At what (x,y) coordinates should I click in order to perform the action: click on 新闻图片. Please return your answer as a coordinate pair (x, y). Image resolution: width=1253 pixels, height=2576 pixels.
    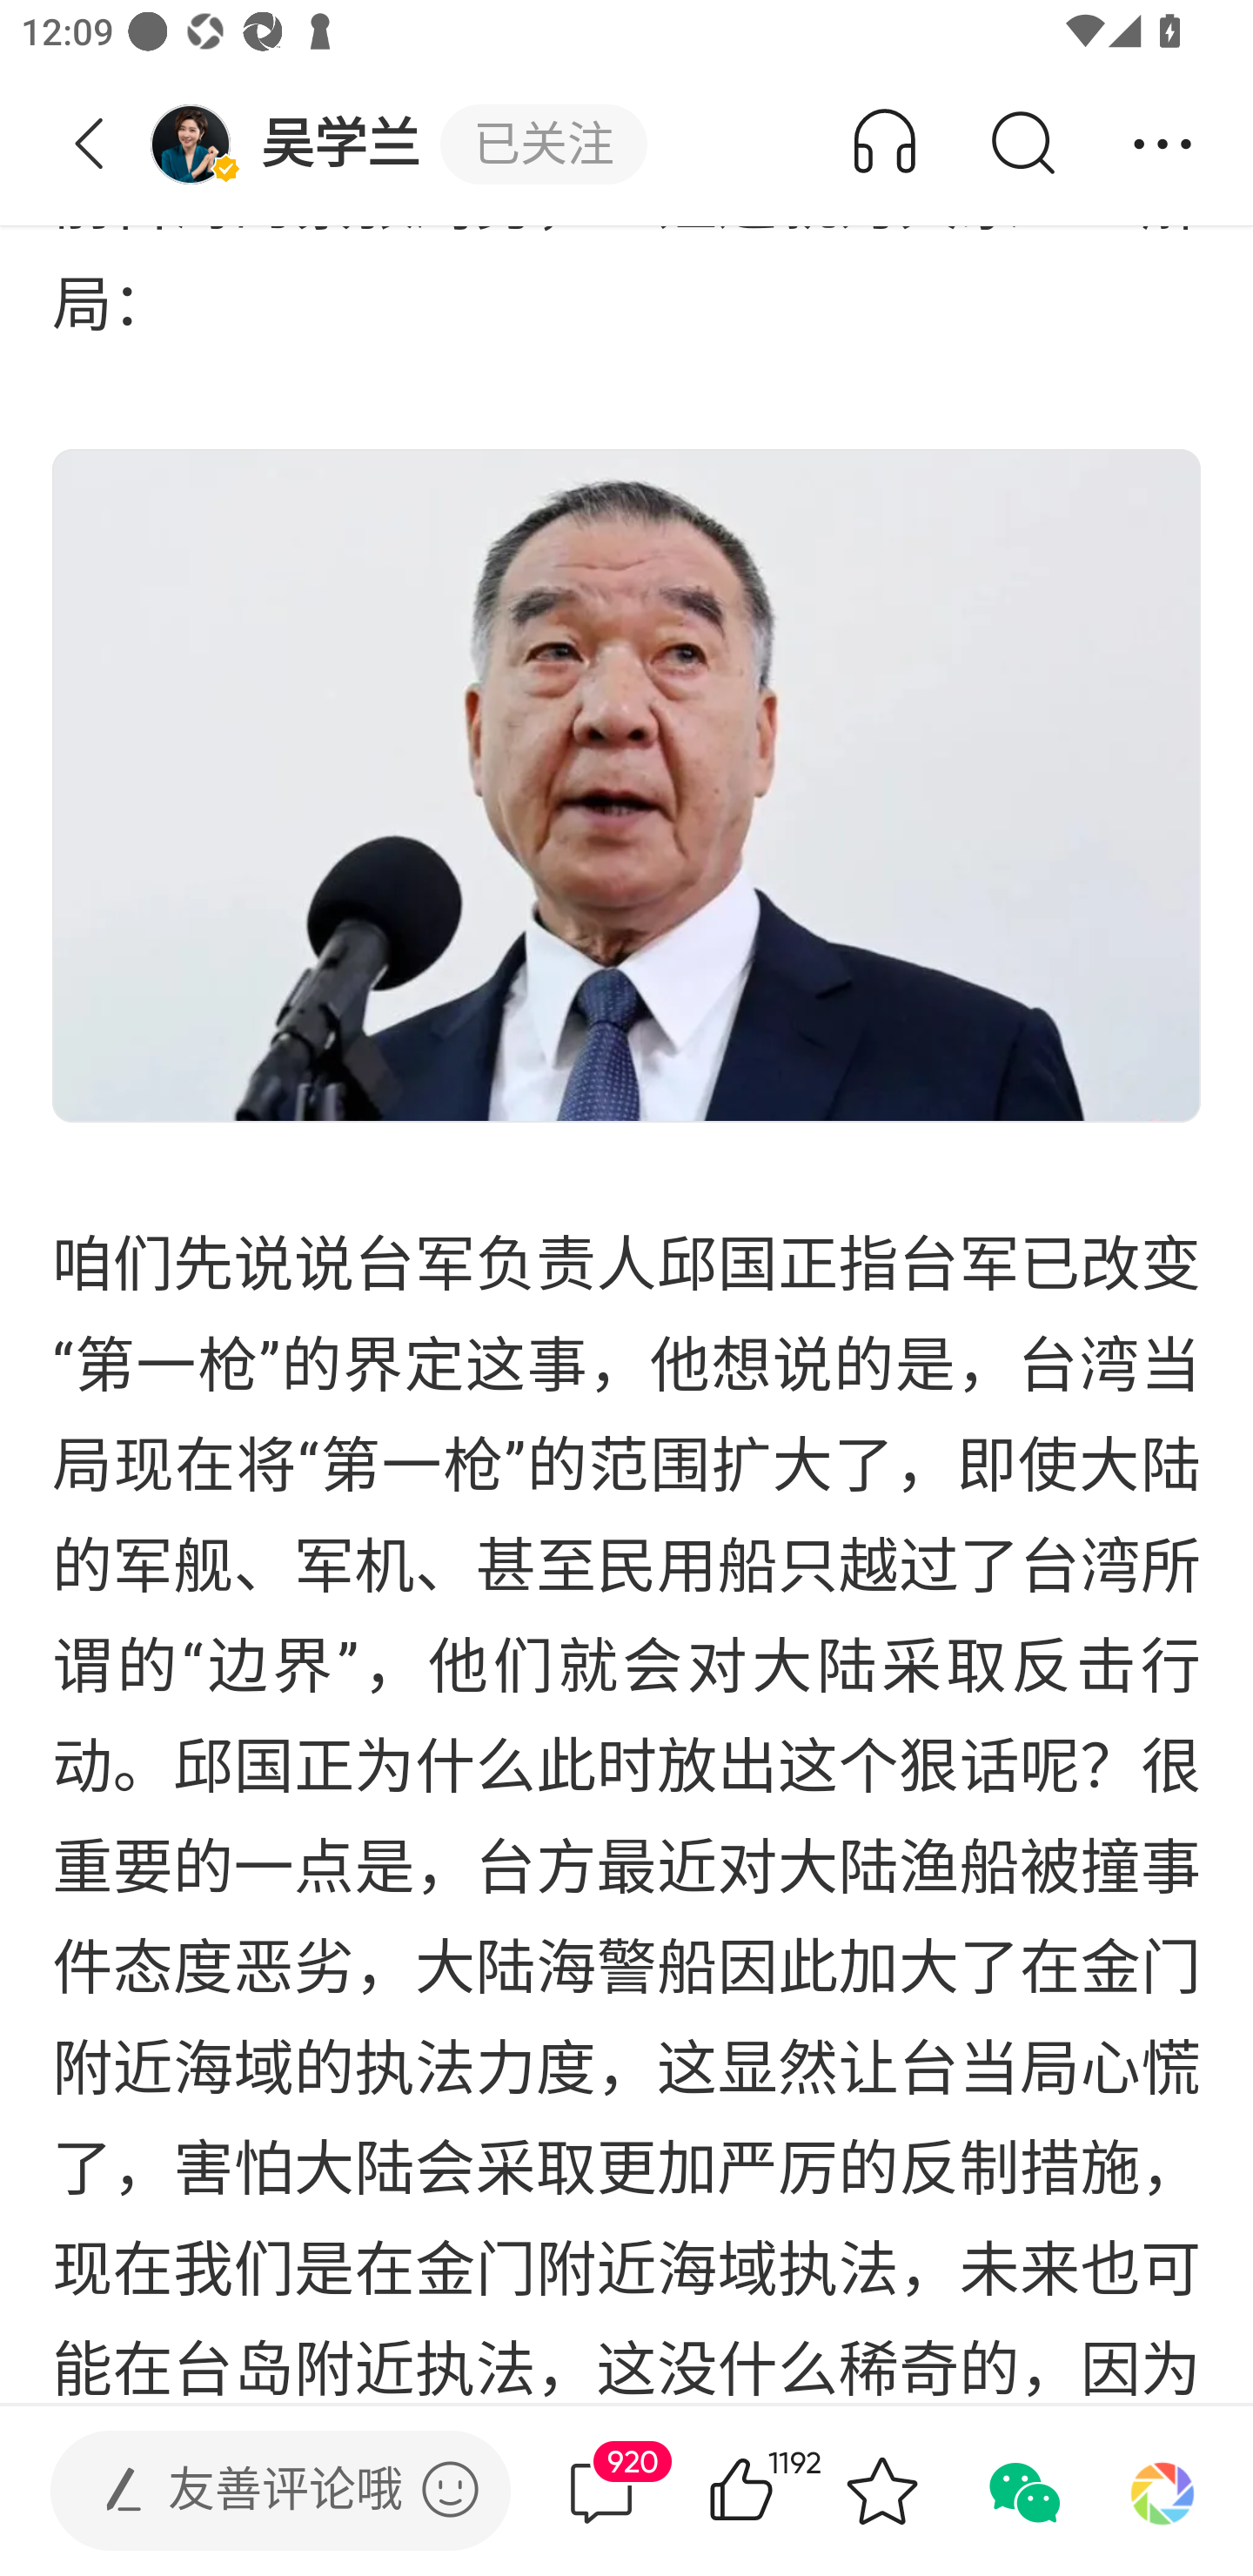
    Looking at the image, I should click on (626, 785).